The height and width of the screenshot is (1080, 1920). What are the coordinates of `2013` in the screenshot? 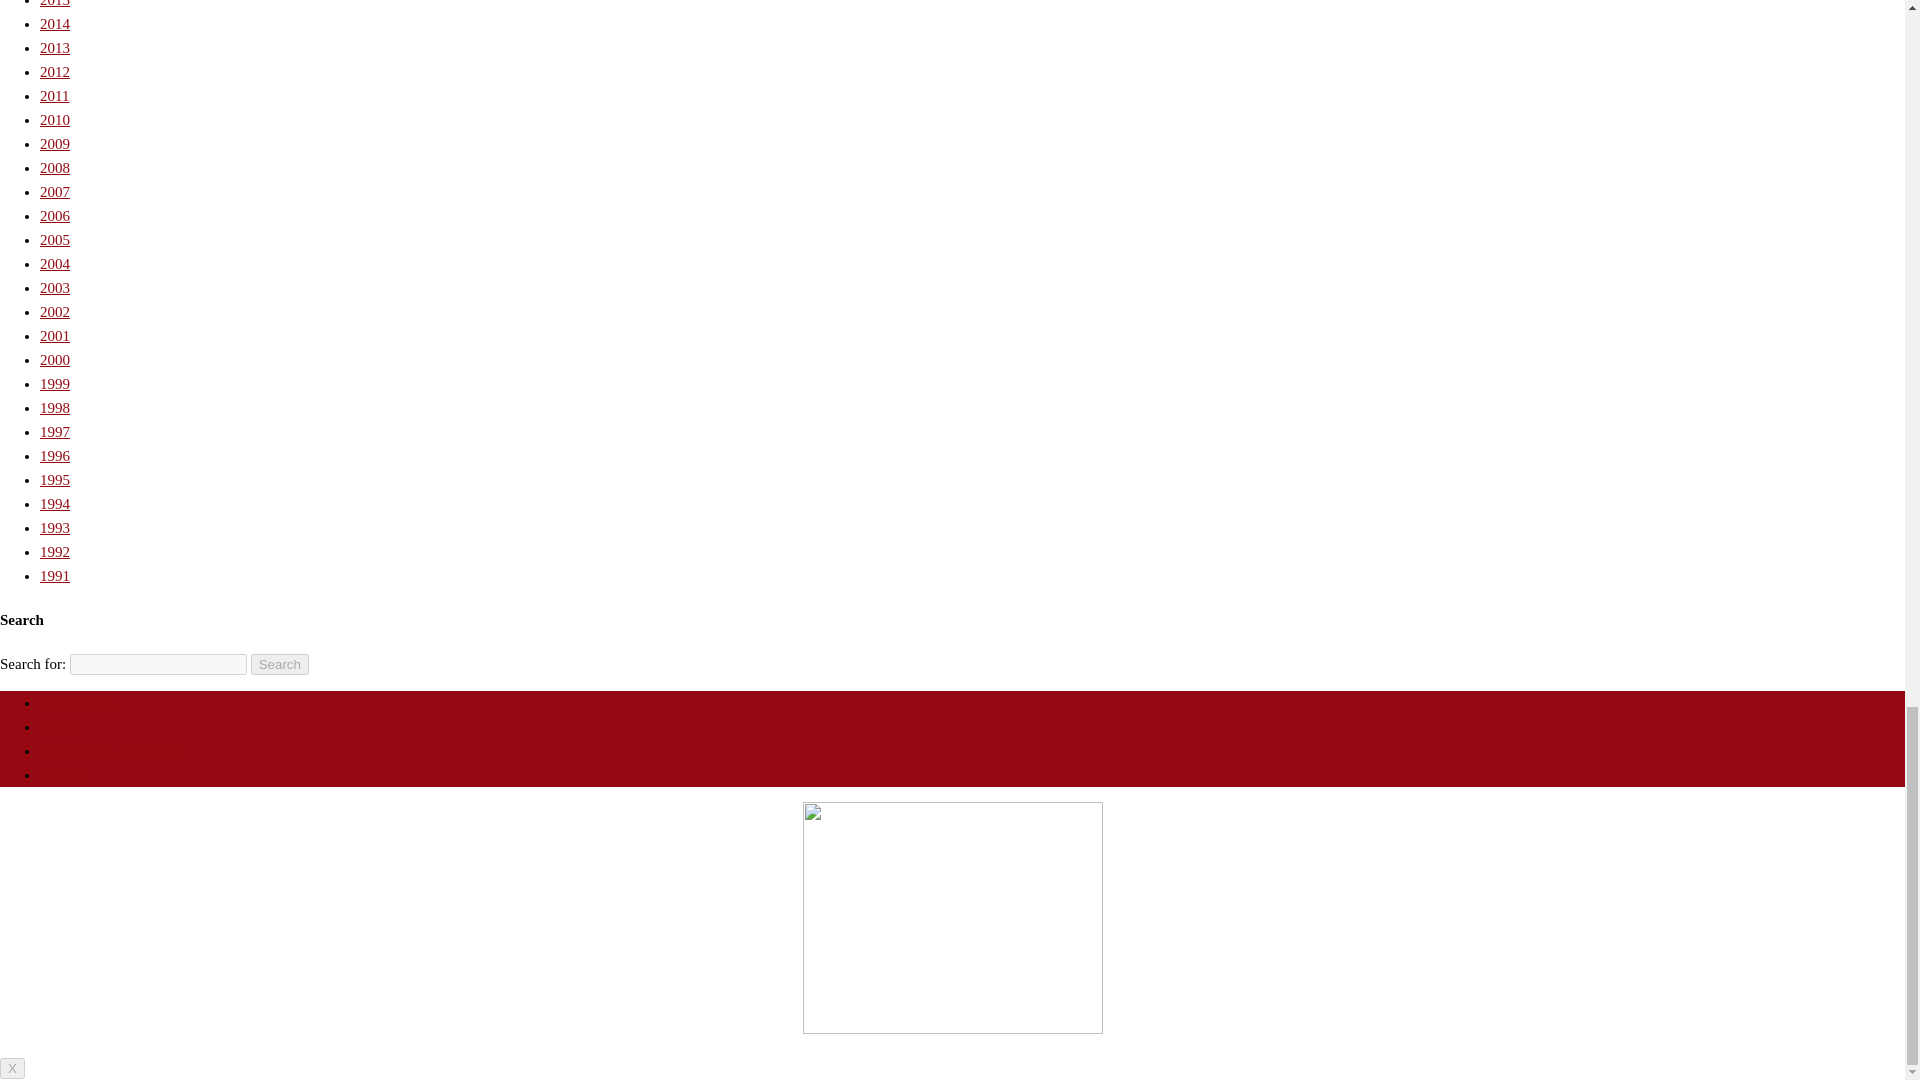 It's located at (54, 48).